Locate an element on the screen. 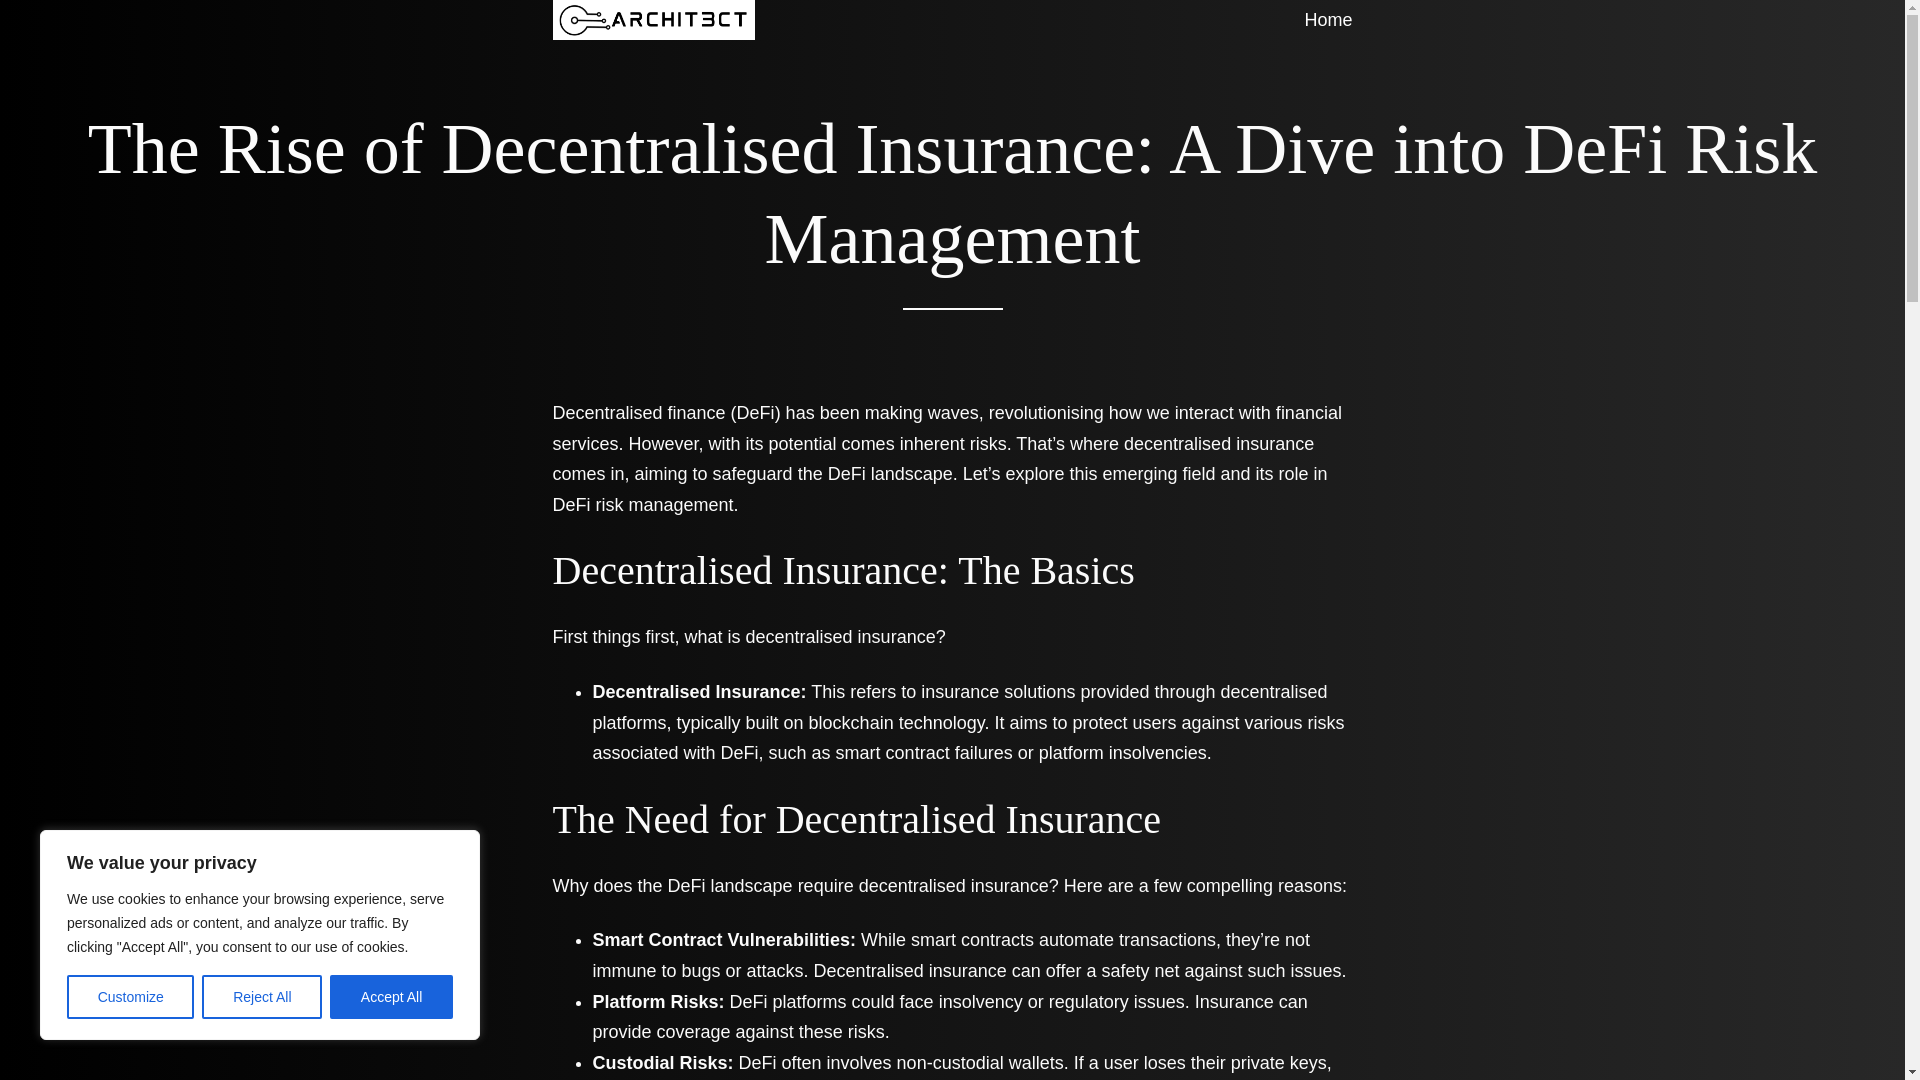 The width and height of the screenshot is (1920, 1080). DeFi is located at coordinates (756, 412).